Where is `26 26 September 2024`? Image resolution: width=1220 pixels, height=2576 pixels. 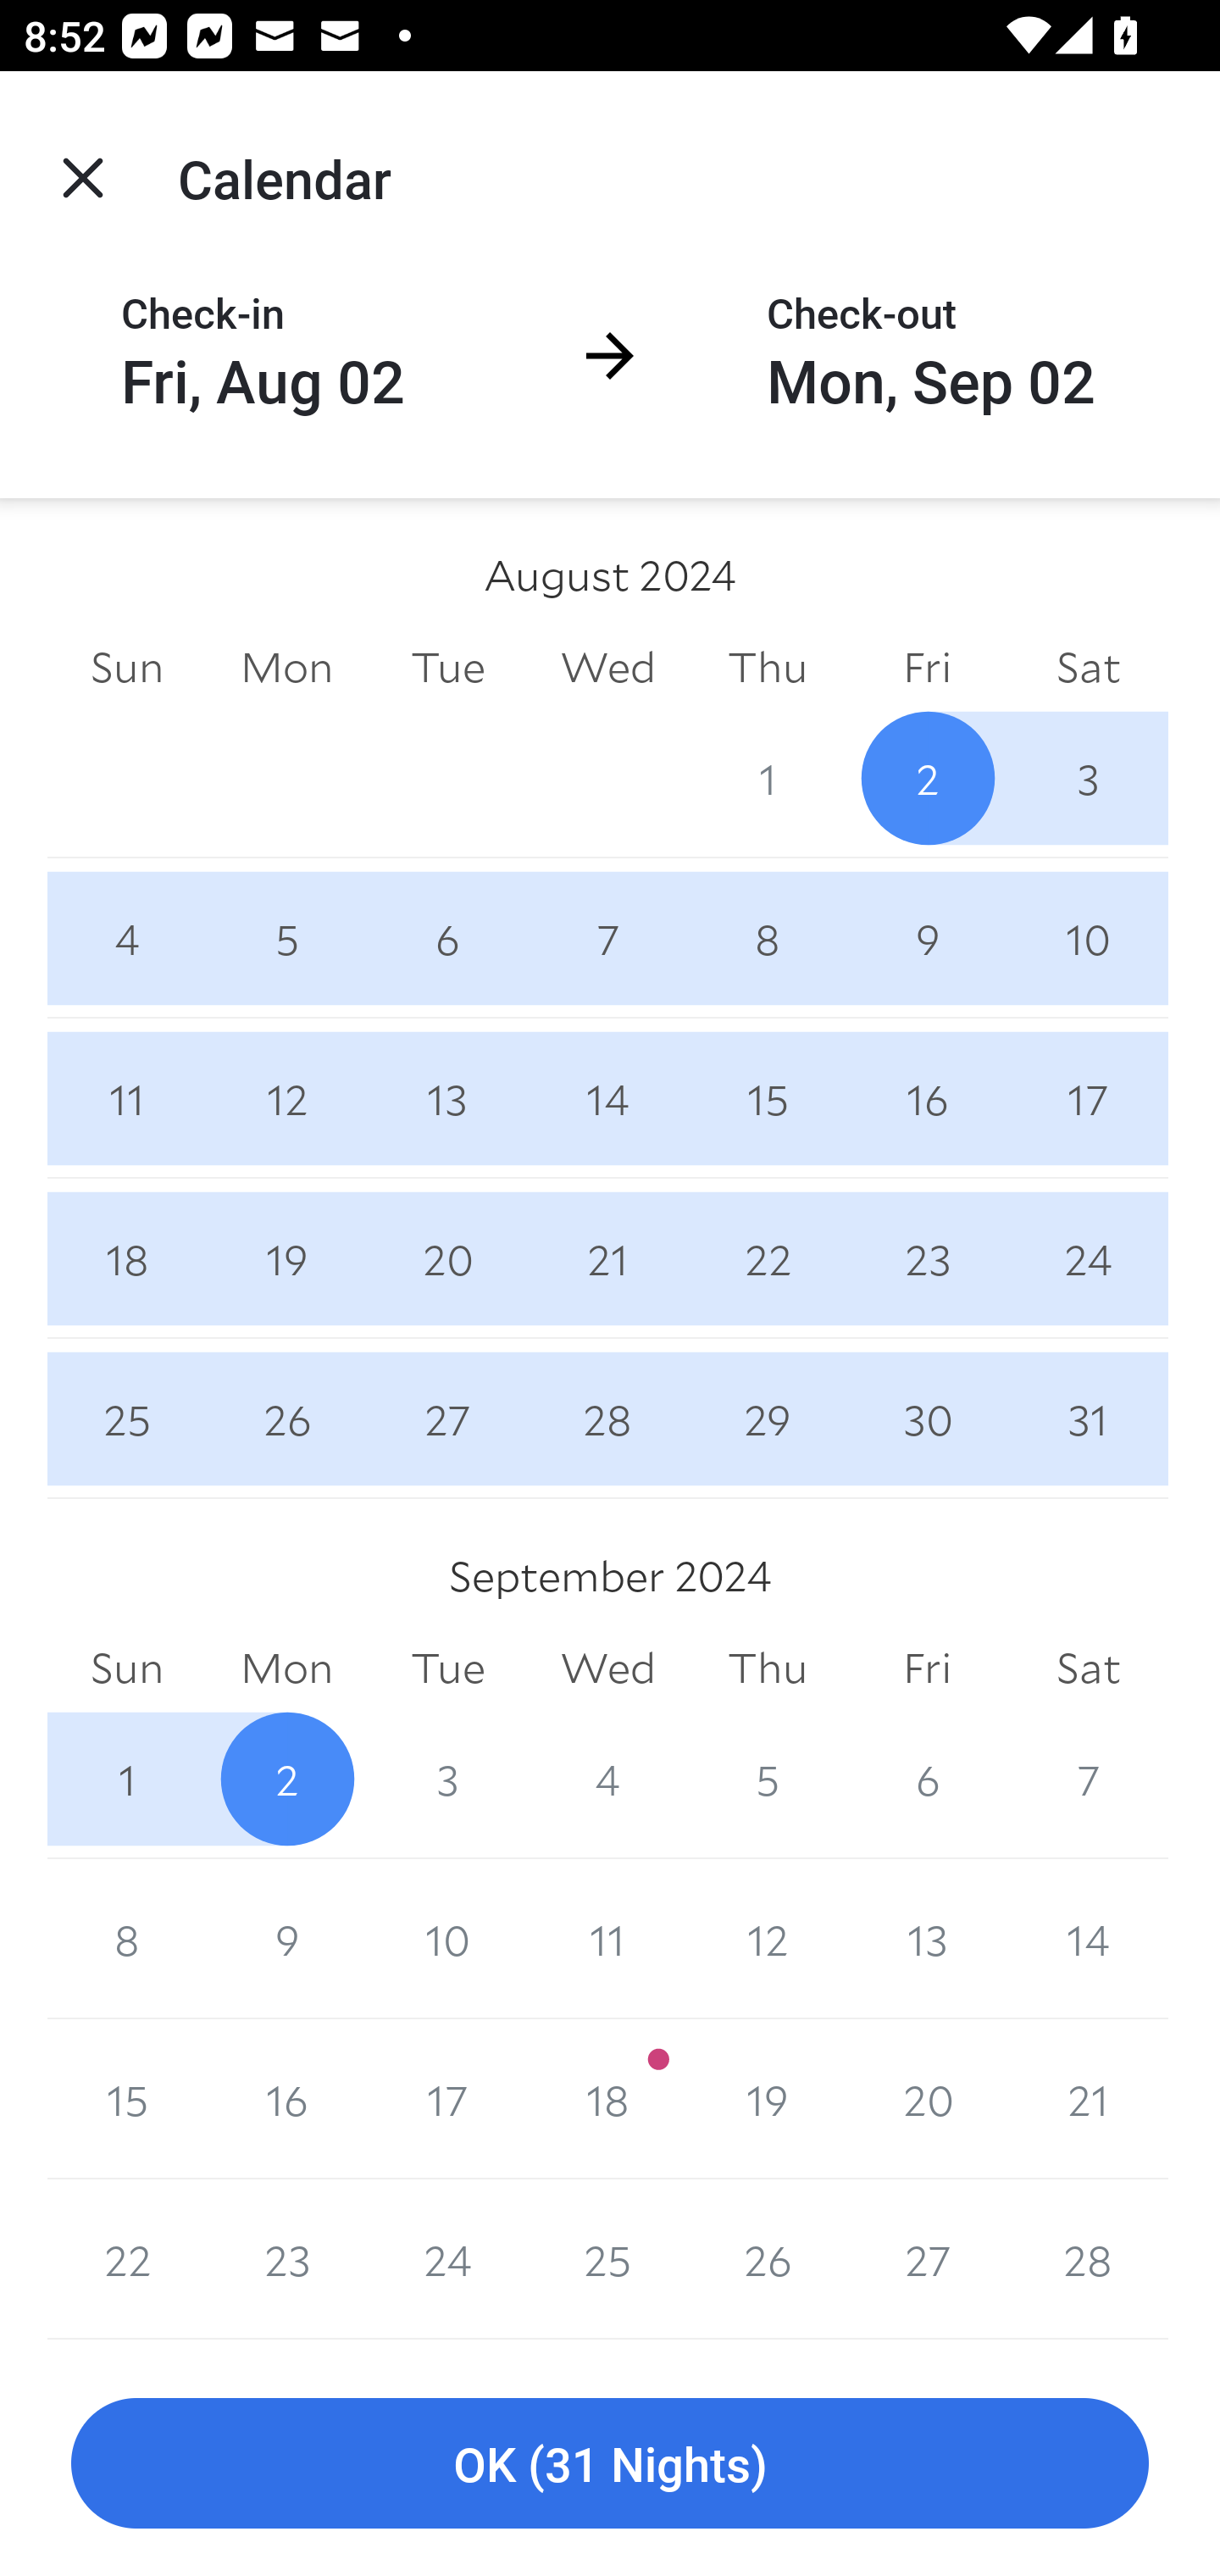 26 26 September 2024 is located at coordinates (768, 2259).